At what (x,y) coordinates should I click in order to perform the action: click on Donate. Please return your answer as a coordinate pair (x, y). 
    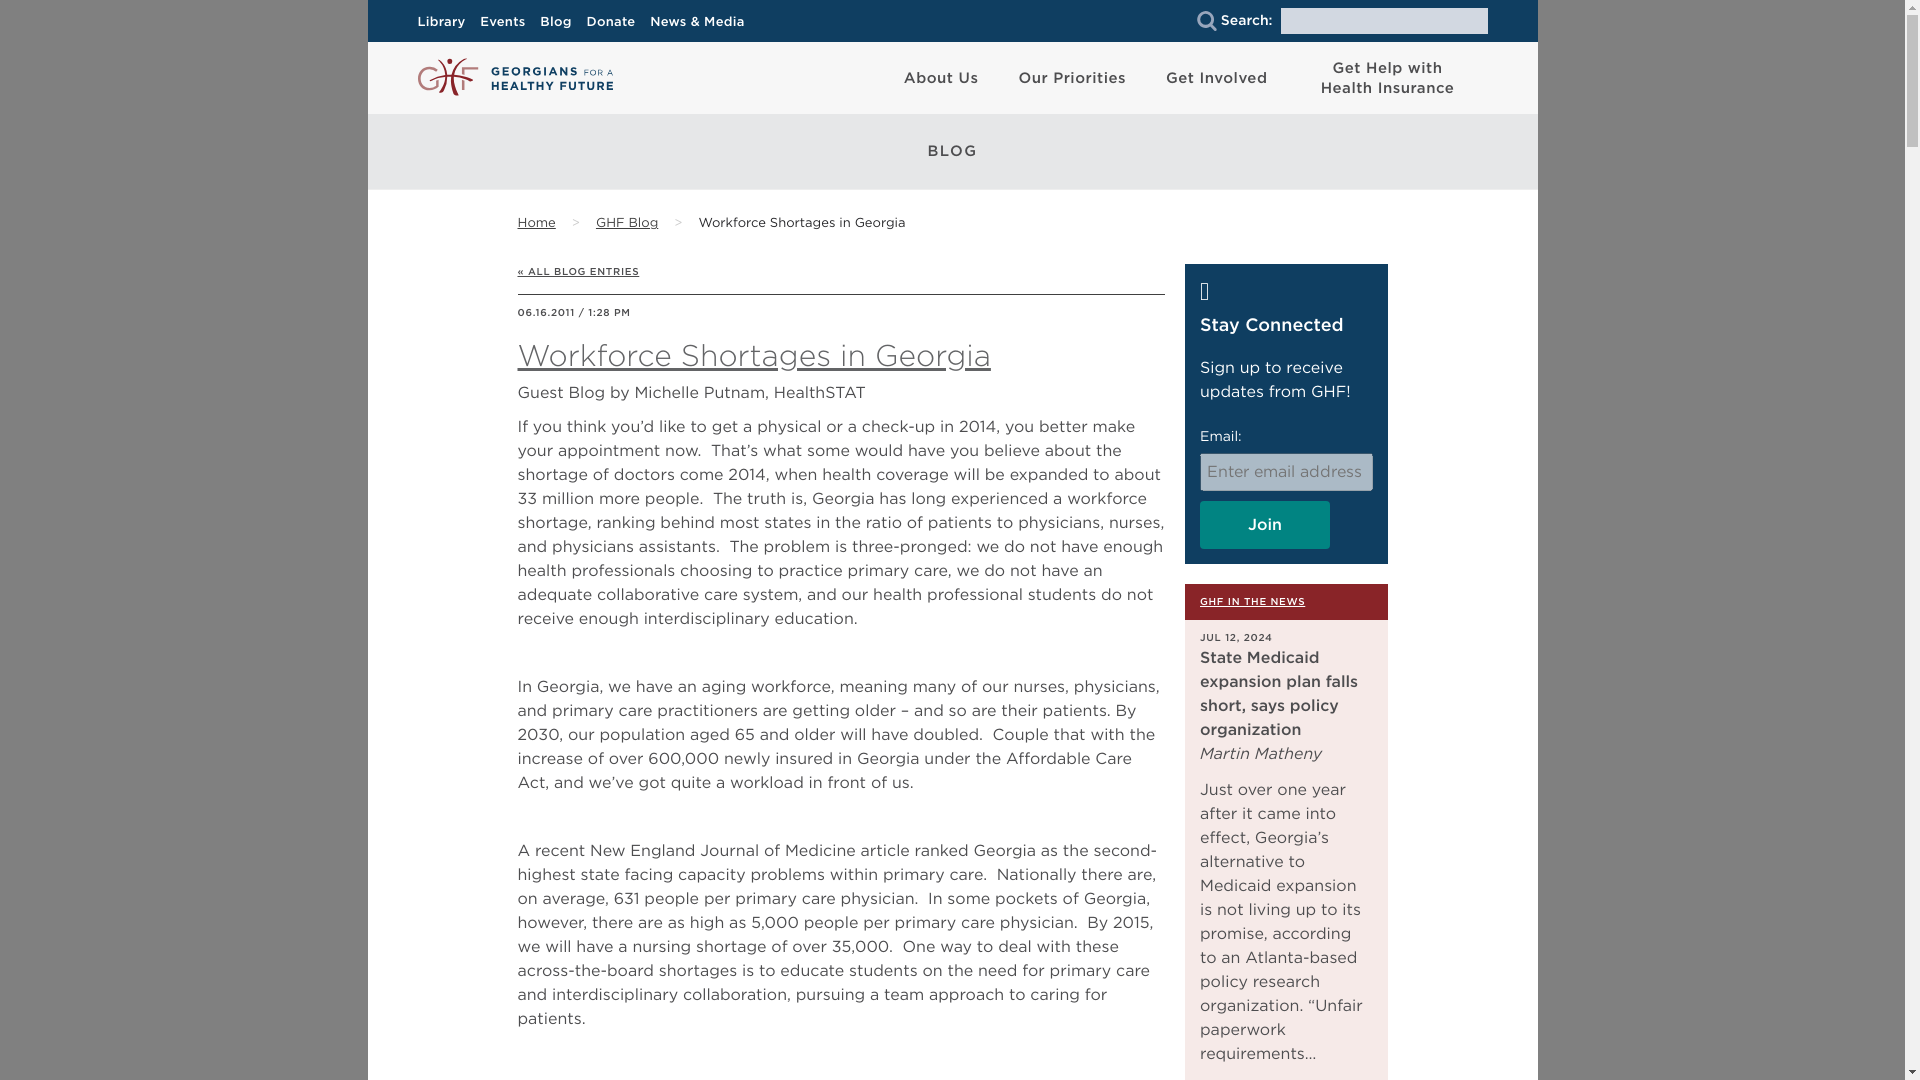
    Looking at the image, I should click on (616, 22).